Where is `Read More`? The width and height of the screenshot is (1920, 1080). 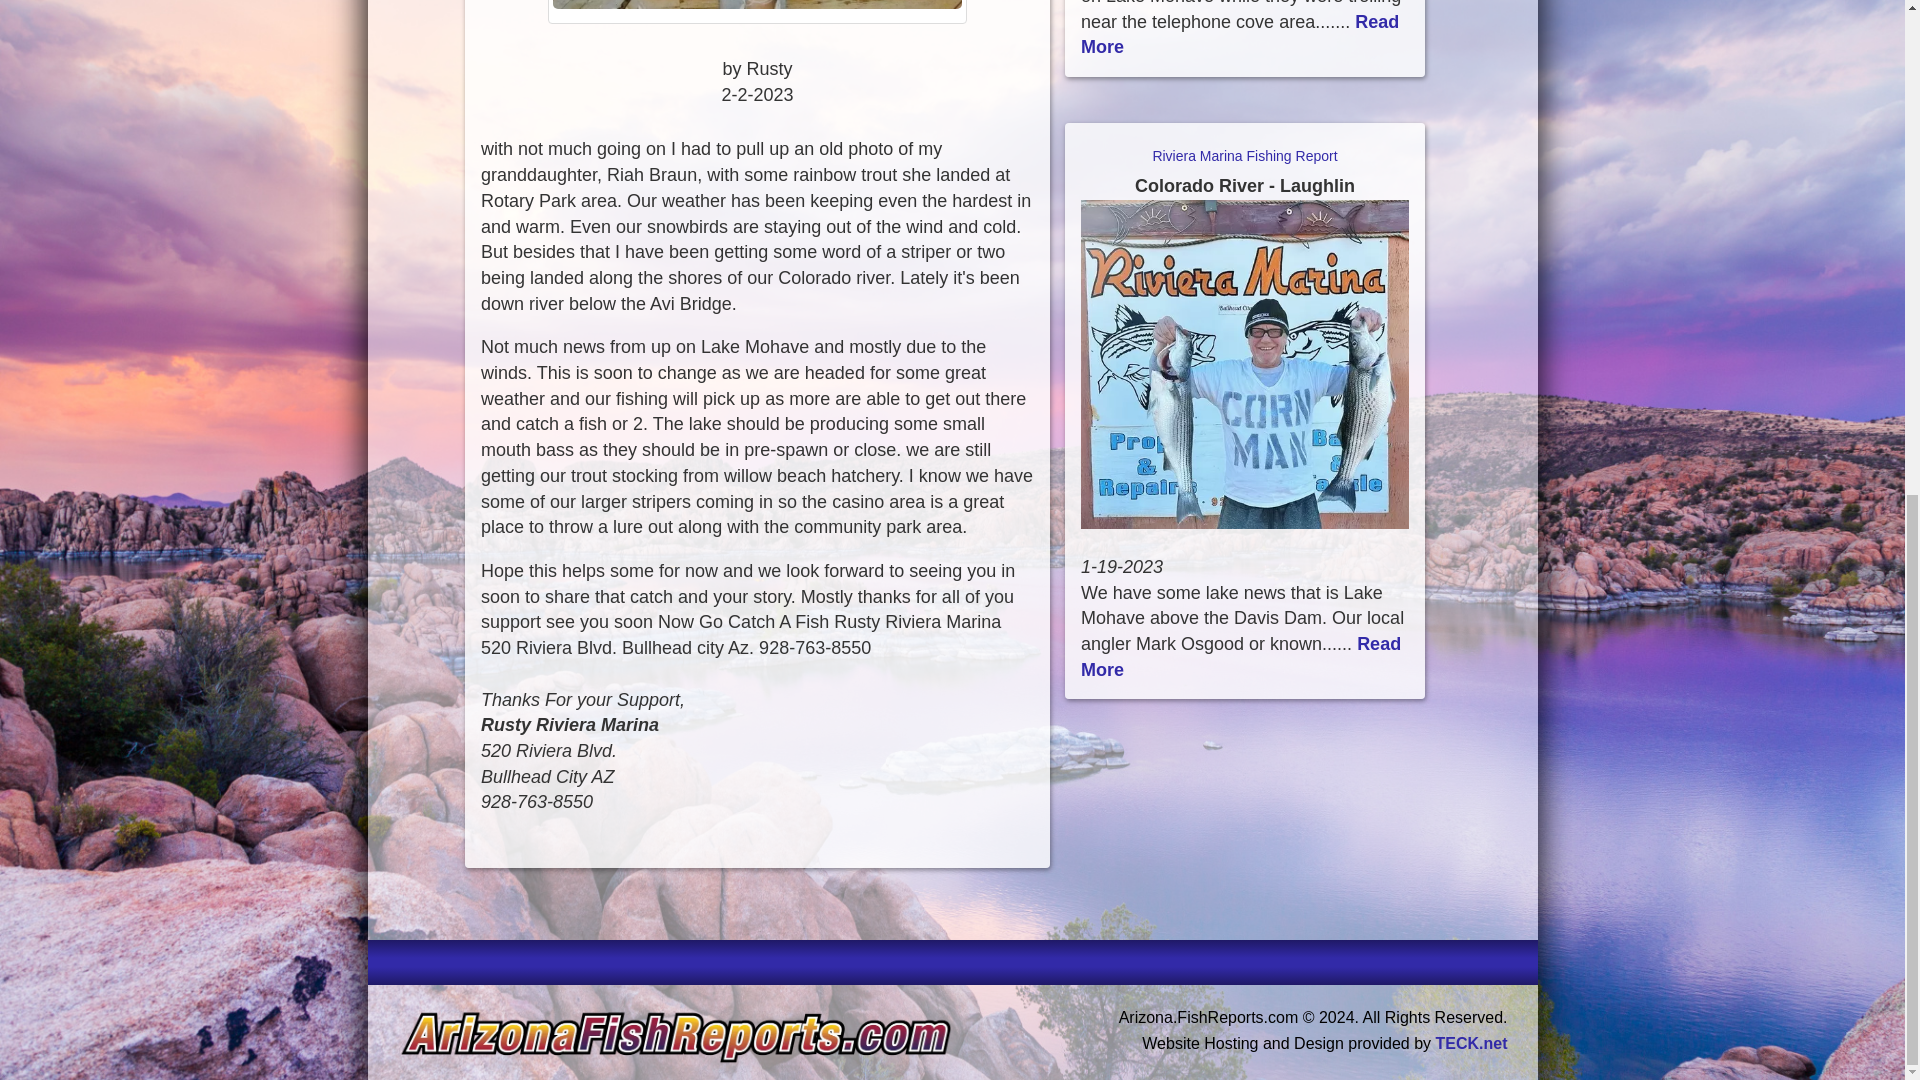
Read More is located at coordinates (1240, 34).